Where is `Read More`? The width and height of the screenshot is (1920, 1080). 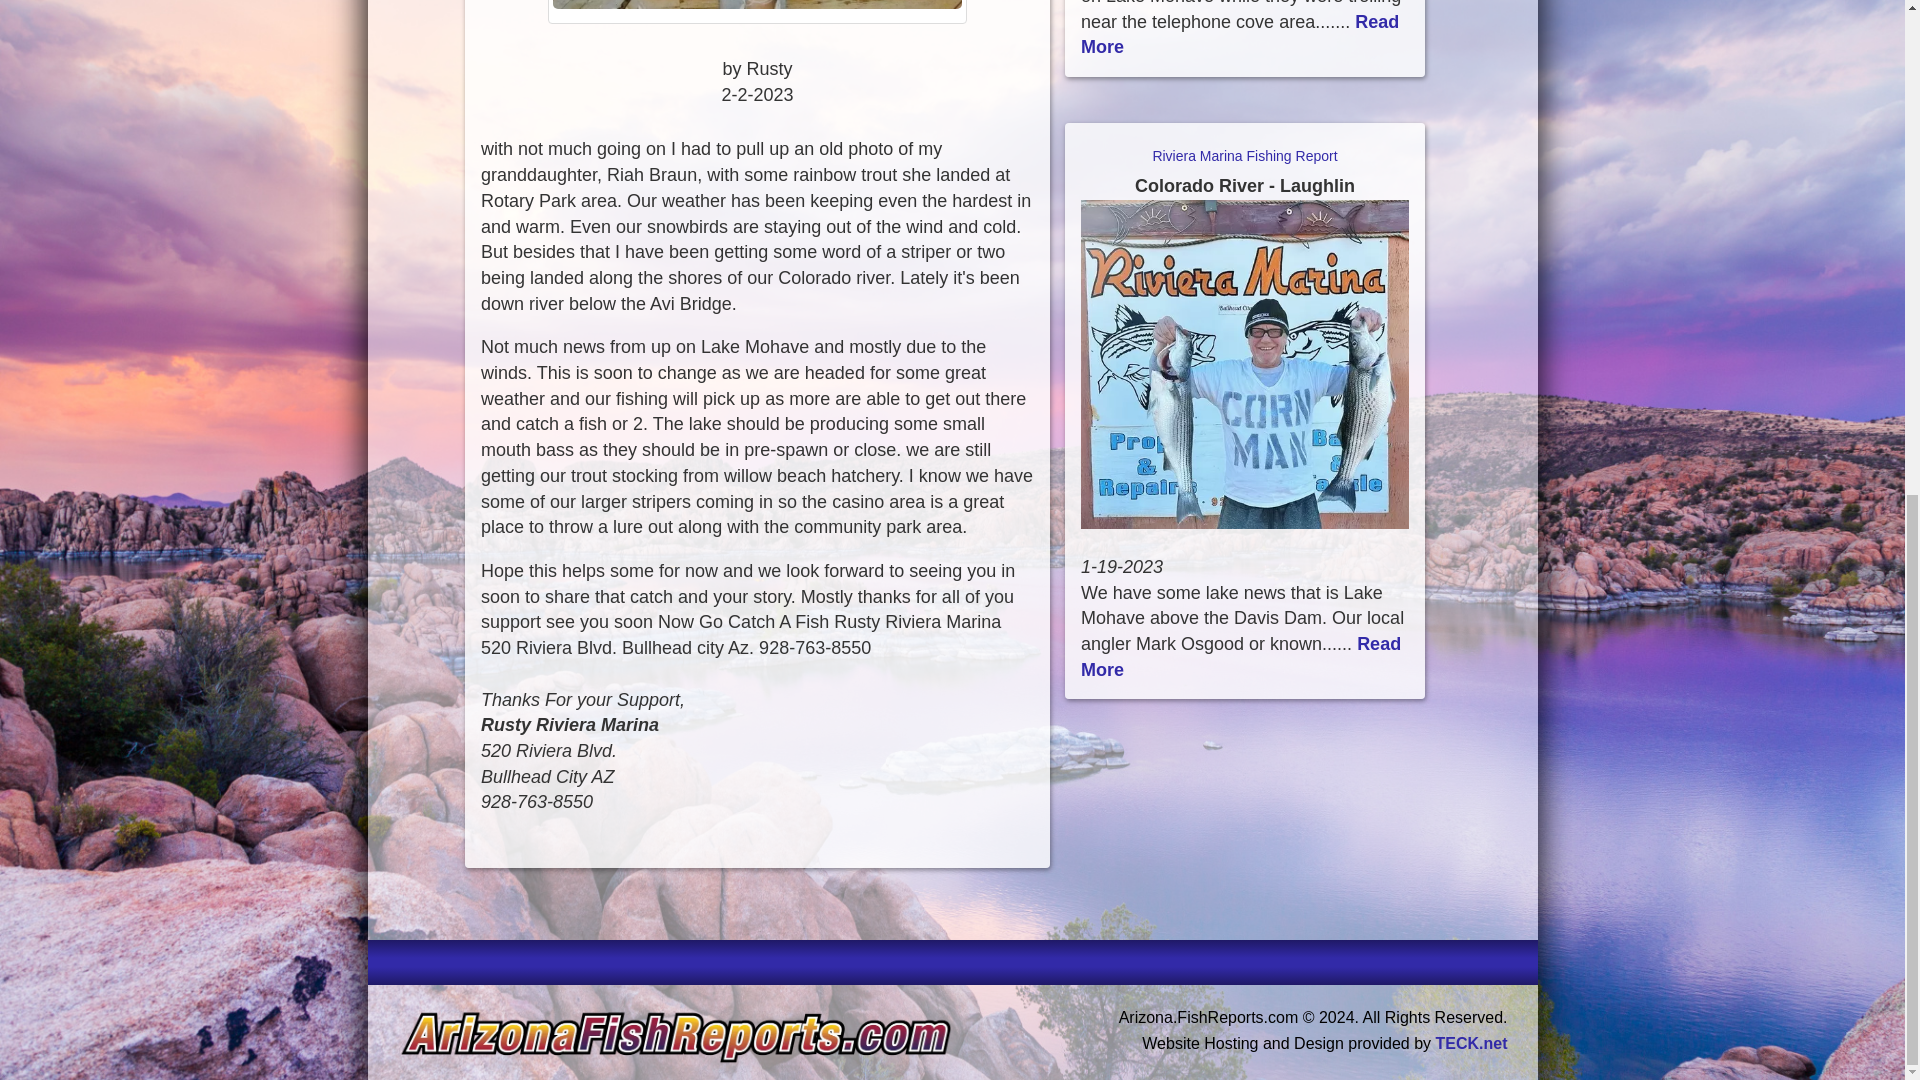
Read More is located at coordinates (1240, 34).